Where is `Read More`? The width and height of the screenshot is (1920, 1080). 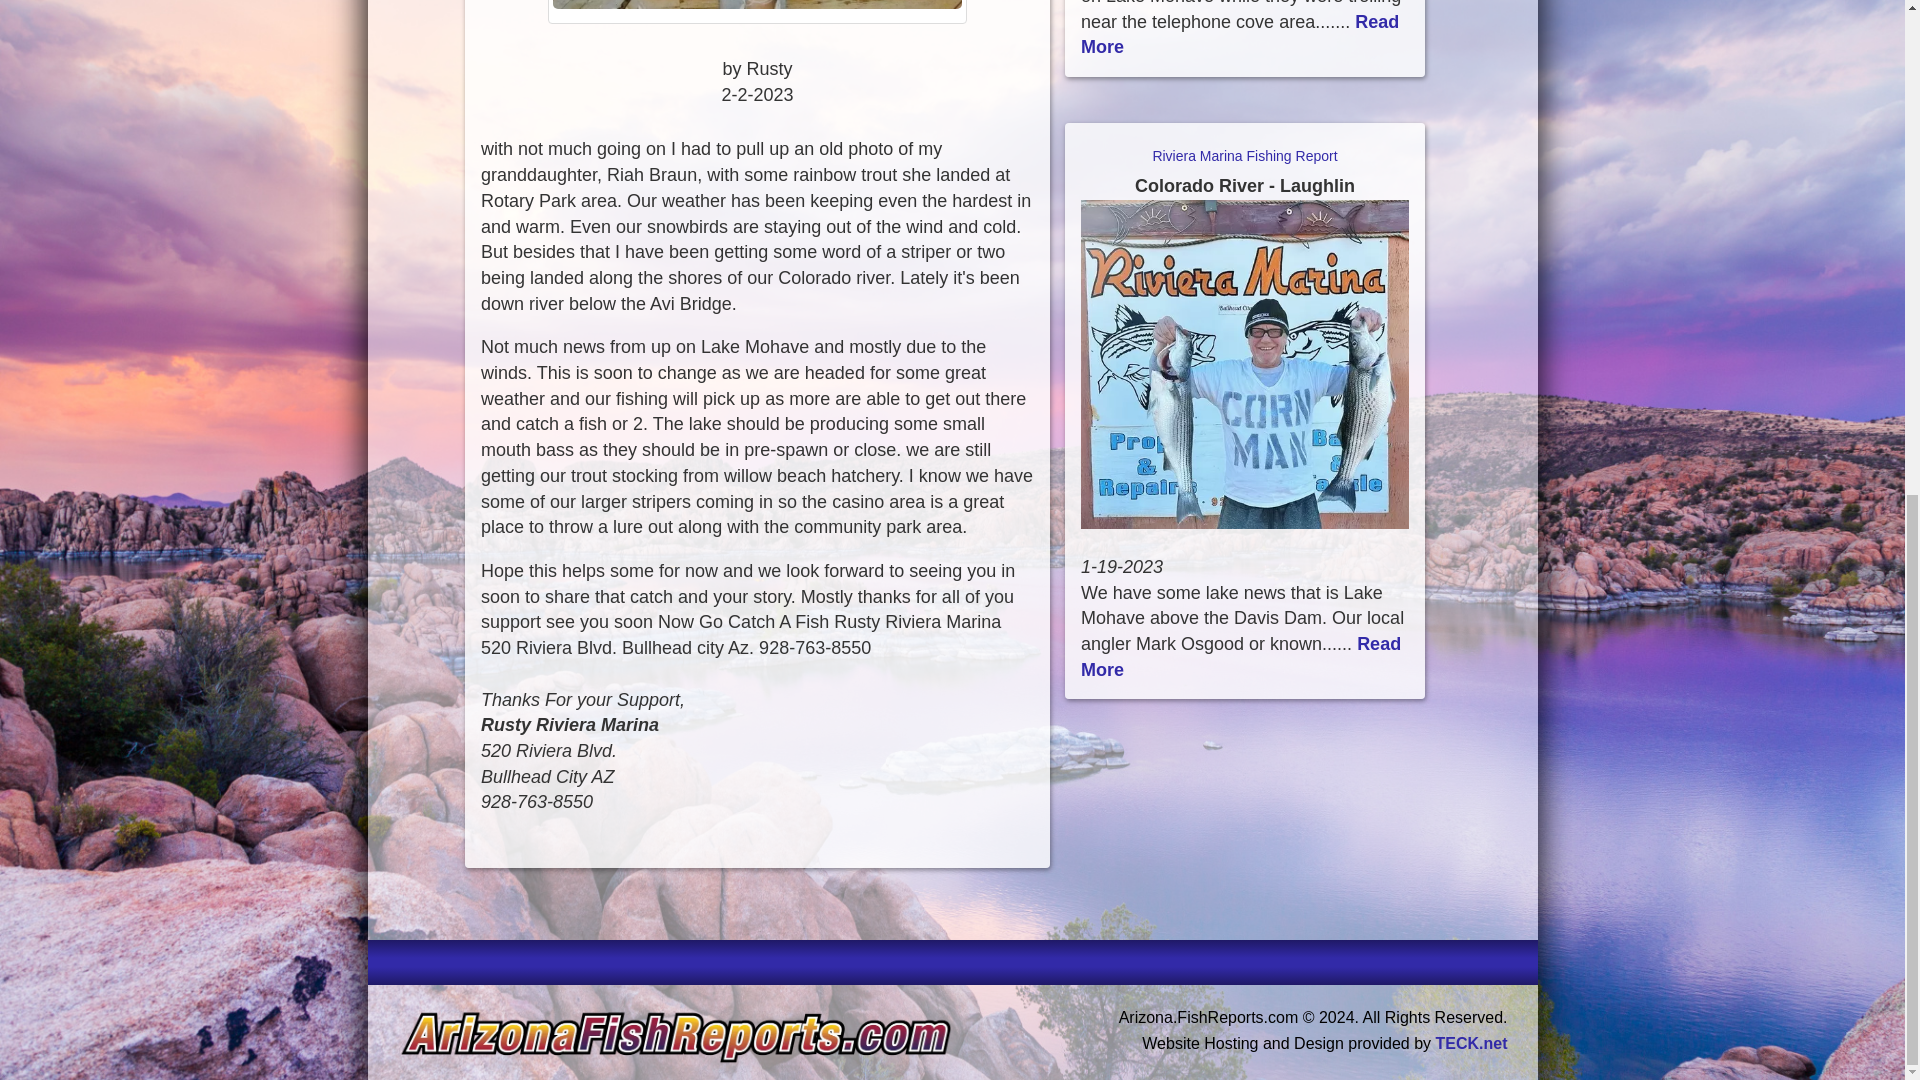
Read More is located at coordinates (1240, 34).